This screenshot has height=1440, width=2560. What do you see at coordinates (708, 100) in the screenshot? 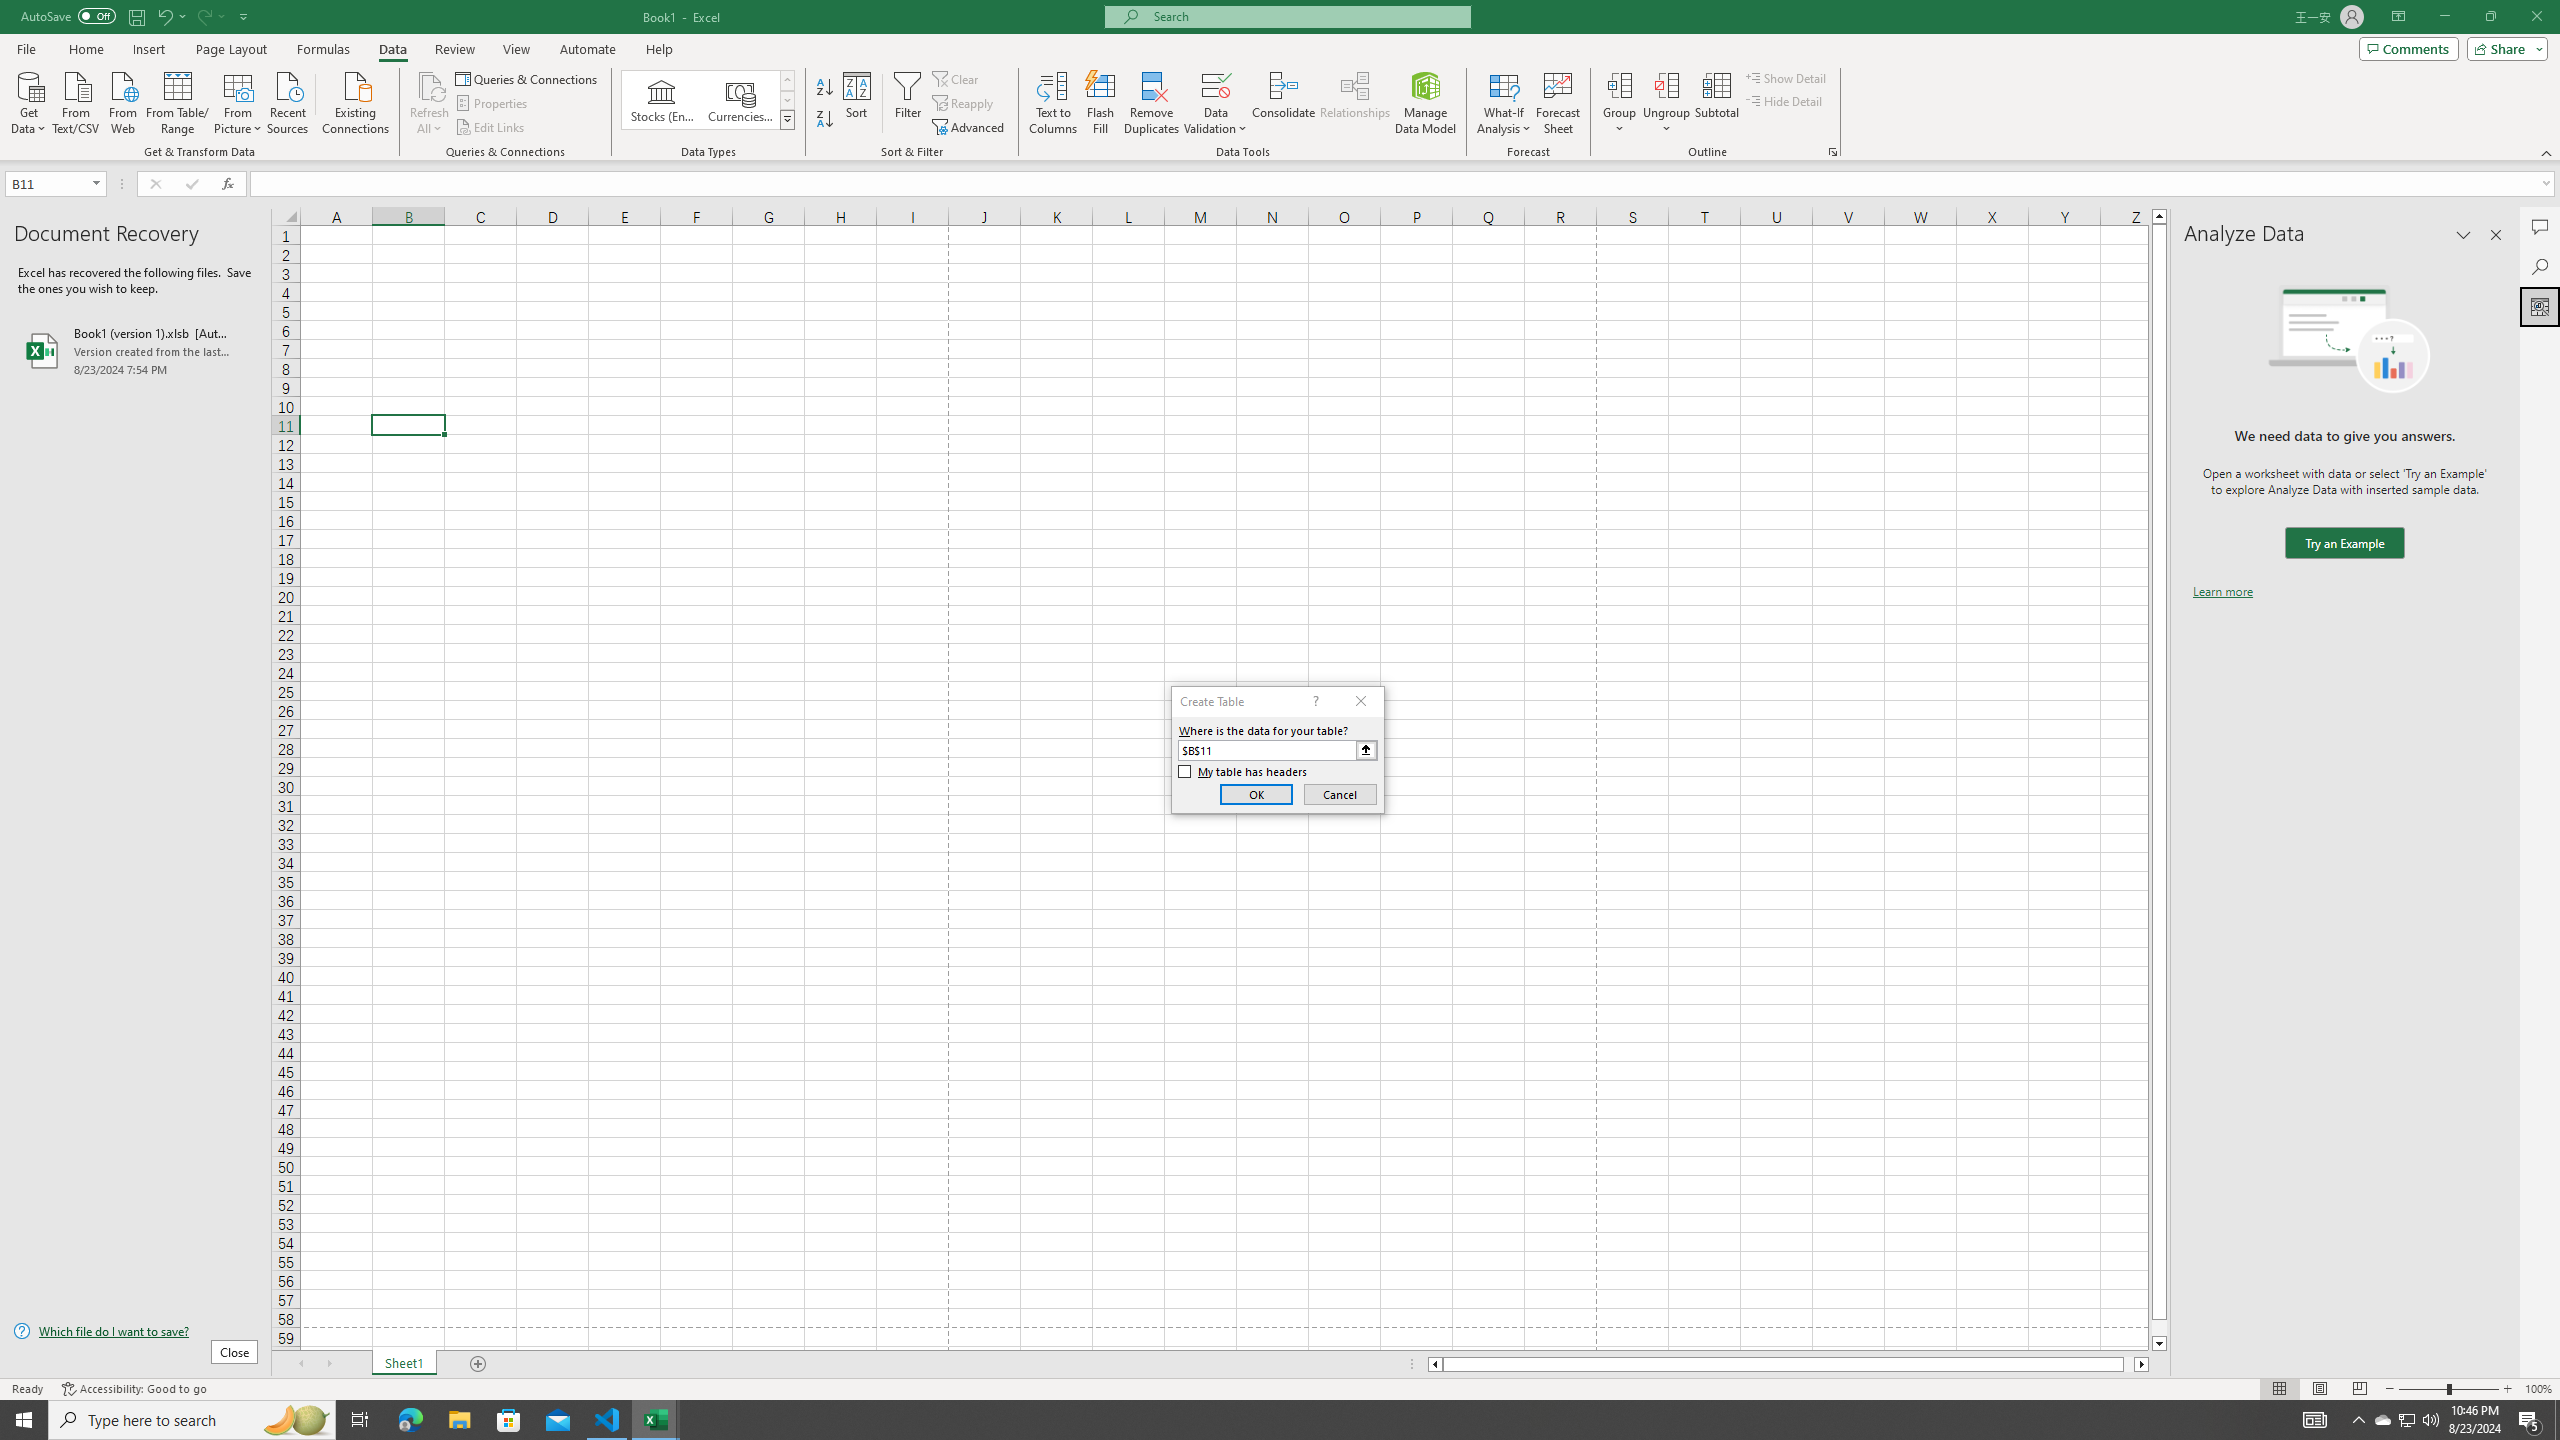
I see `AutomationID: ConvertToLinkedEntity` at bounding box center [708, 100].